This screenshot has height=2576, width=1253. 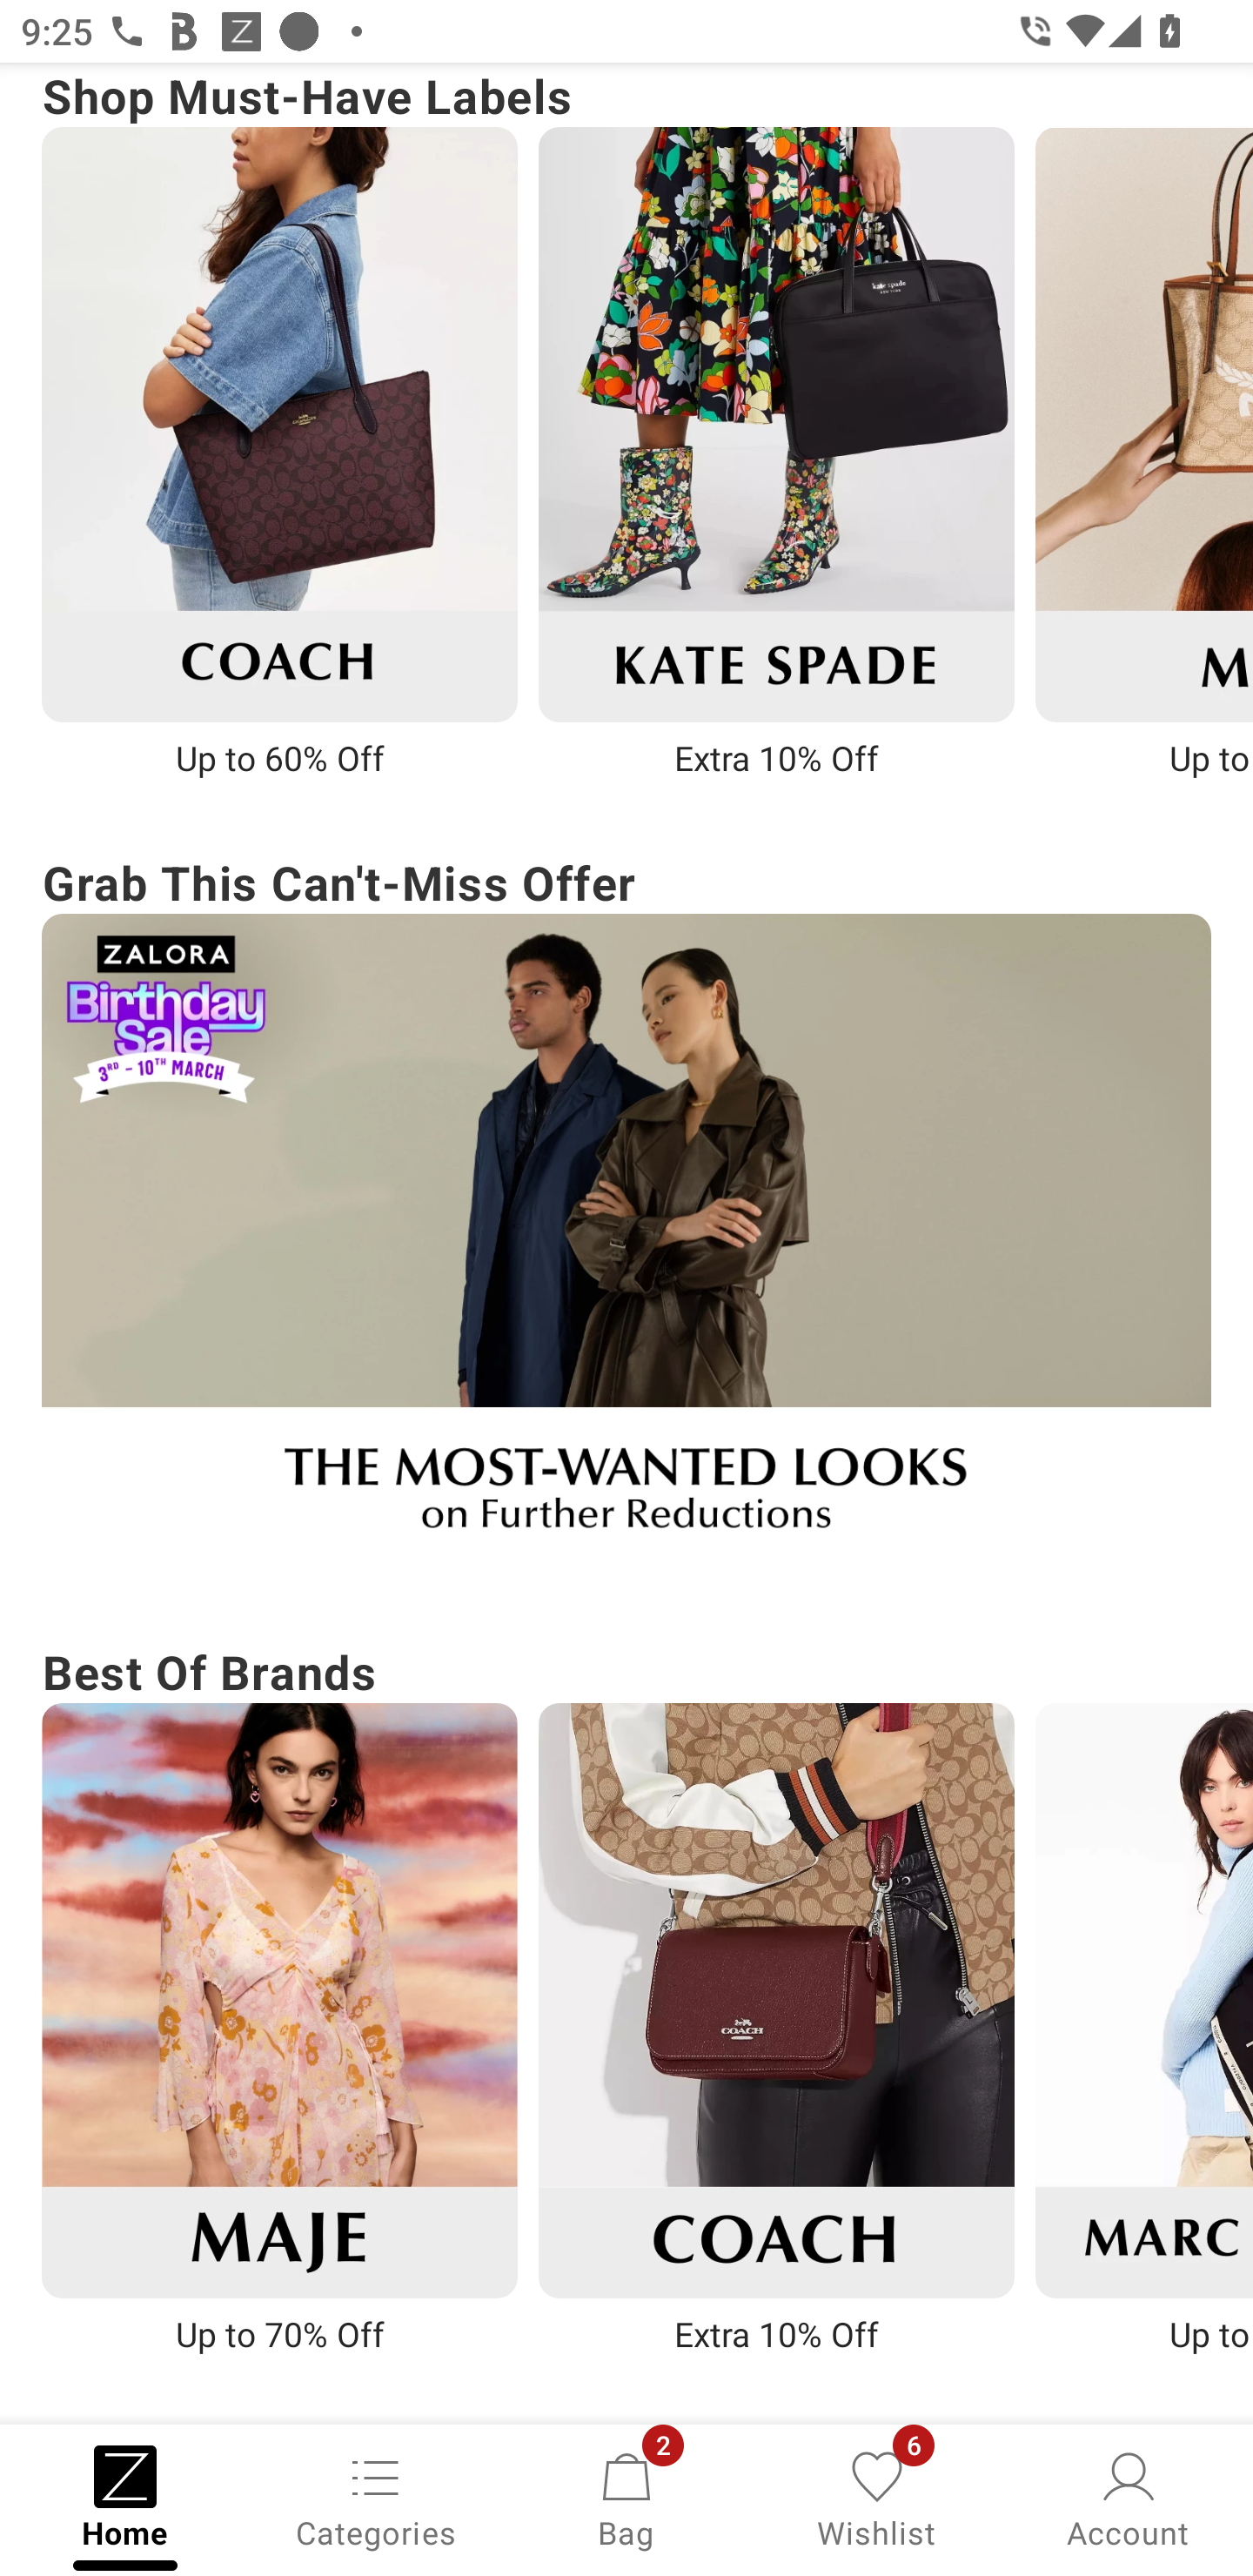 What do you see at coordinates (626, 1243) in the screenshot?
I see `Campaign banner` at bounding box center [626, 1243].